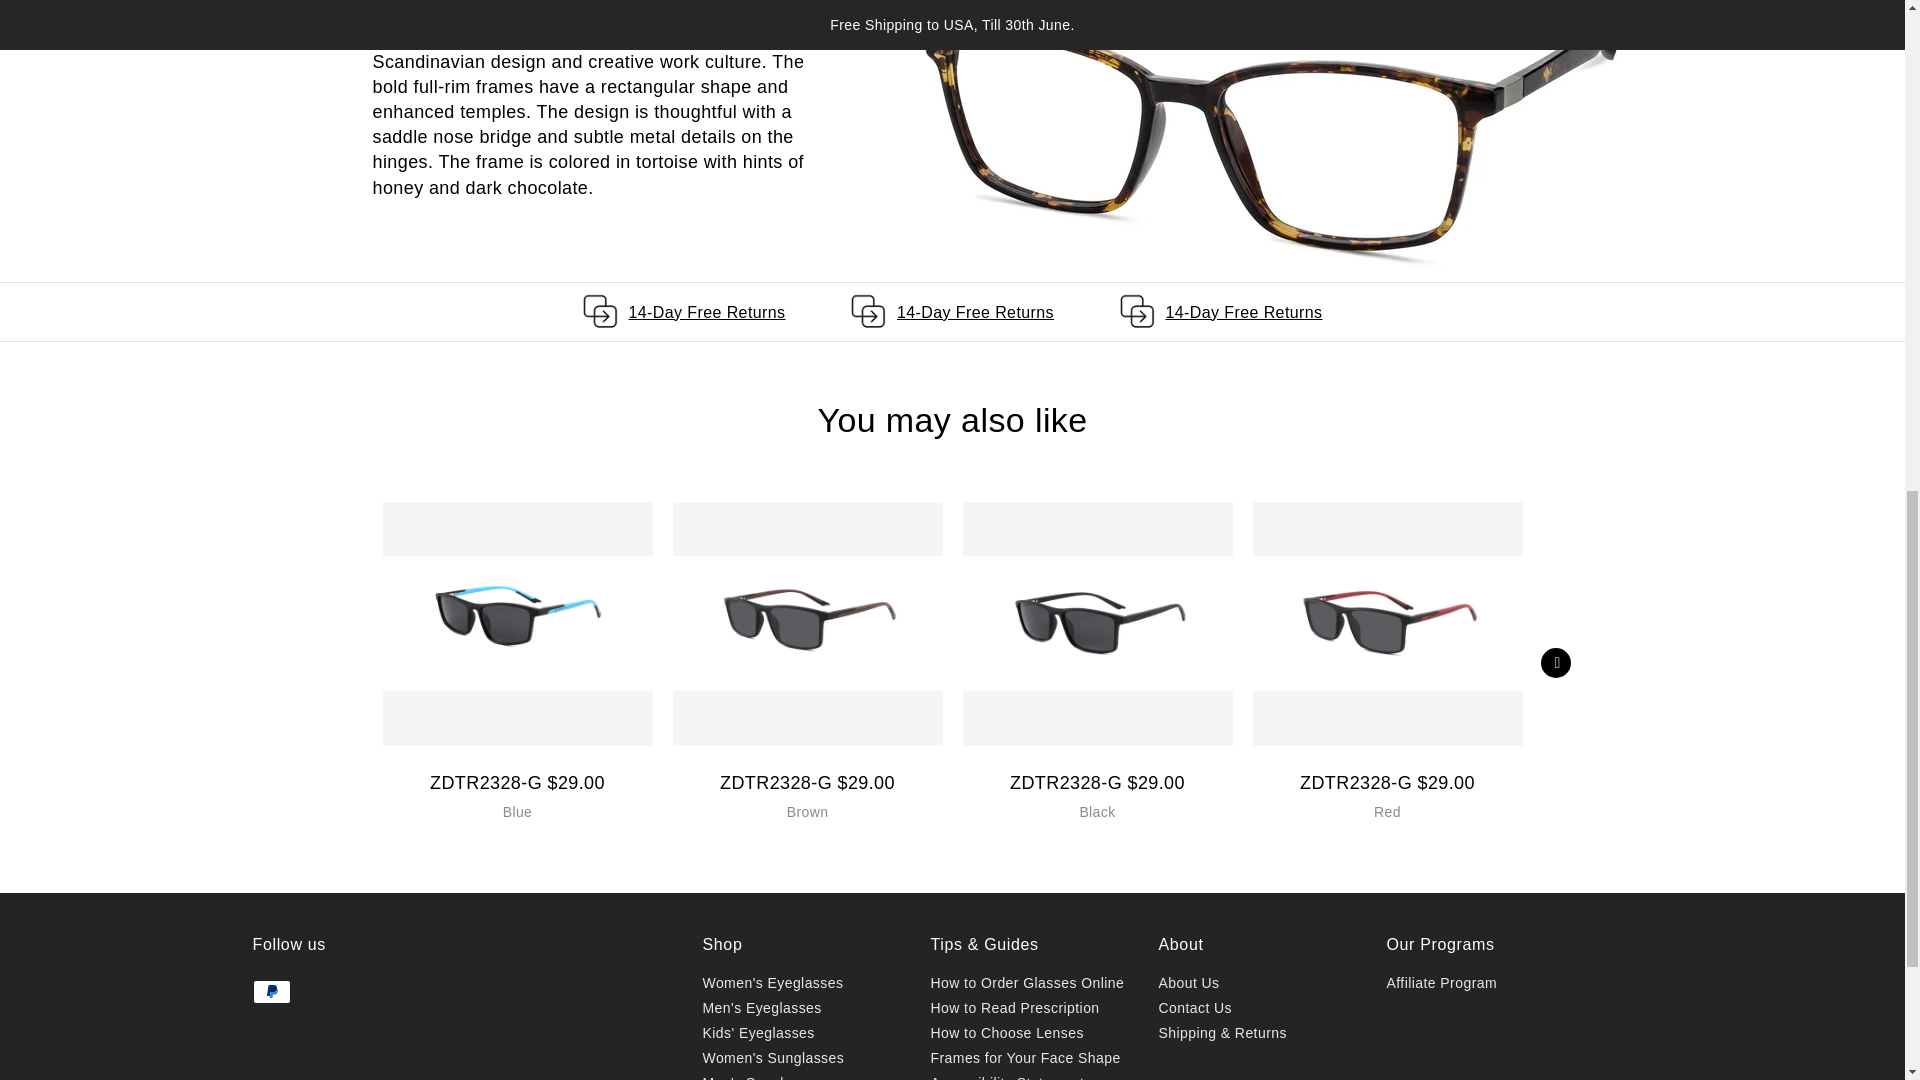 This screenshot has height=1080, width=1920. Describe the element at coordinates (517, 624) in the screenshot. I see `ZDTR2328-G--Blue` at that location.